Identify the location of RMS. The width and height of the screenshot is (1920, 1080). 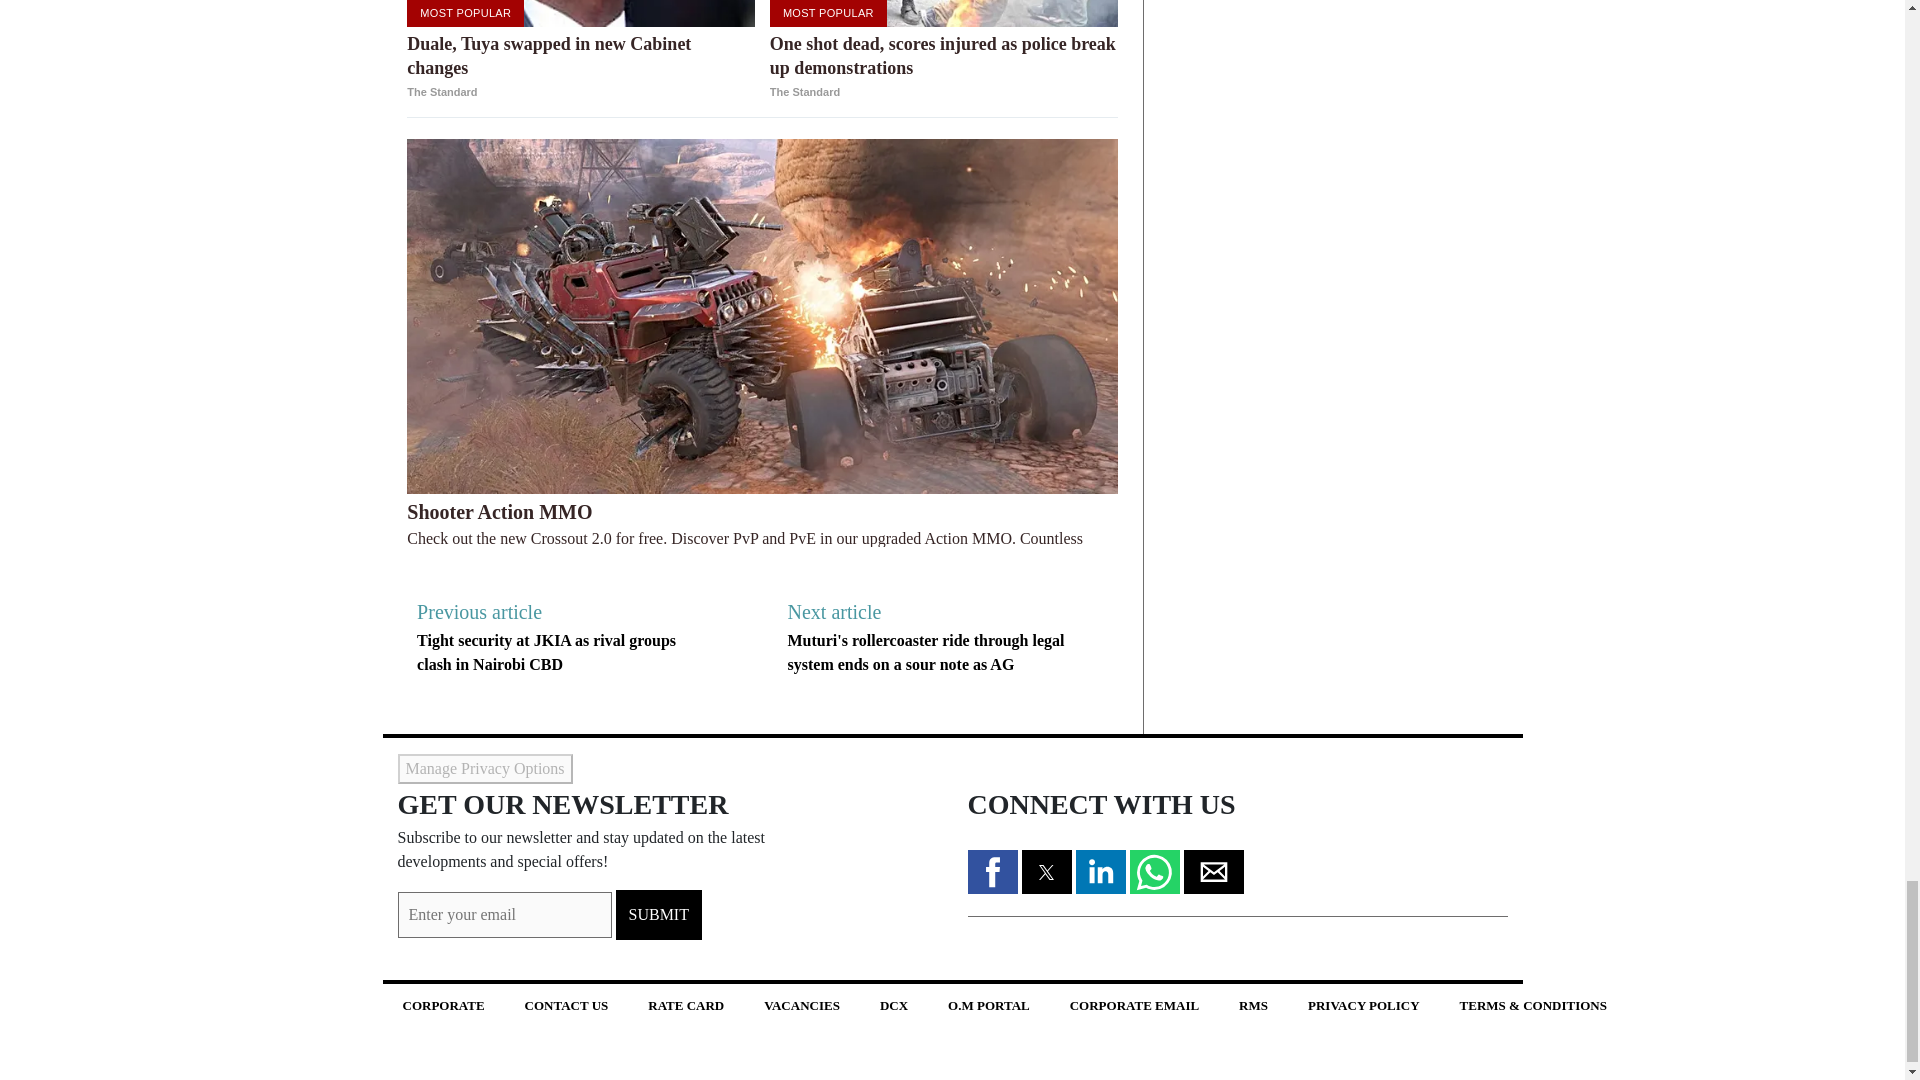
(1254, 1004).